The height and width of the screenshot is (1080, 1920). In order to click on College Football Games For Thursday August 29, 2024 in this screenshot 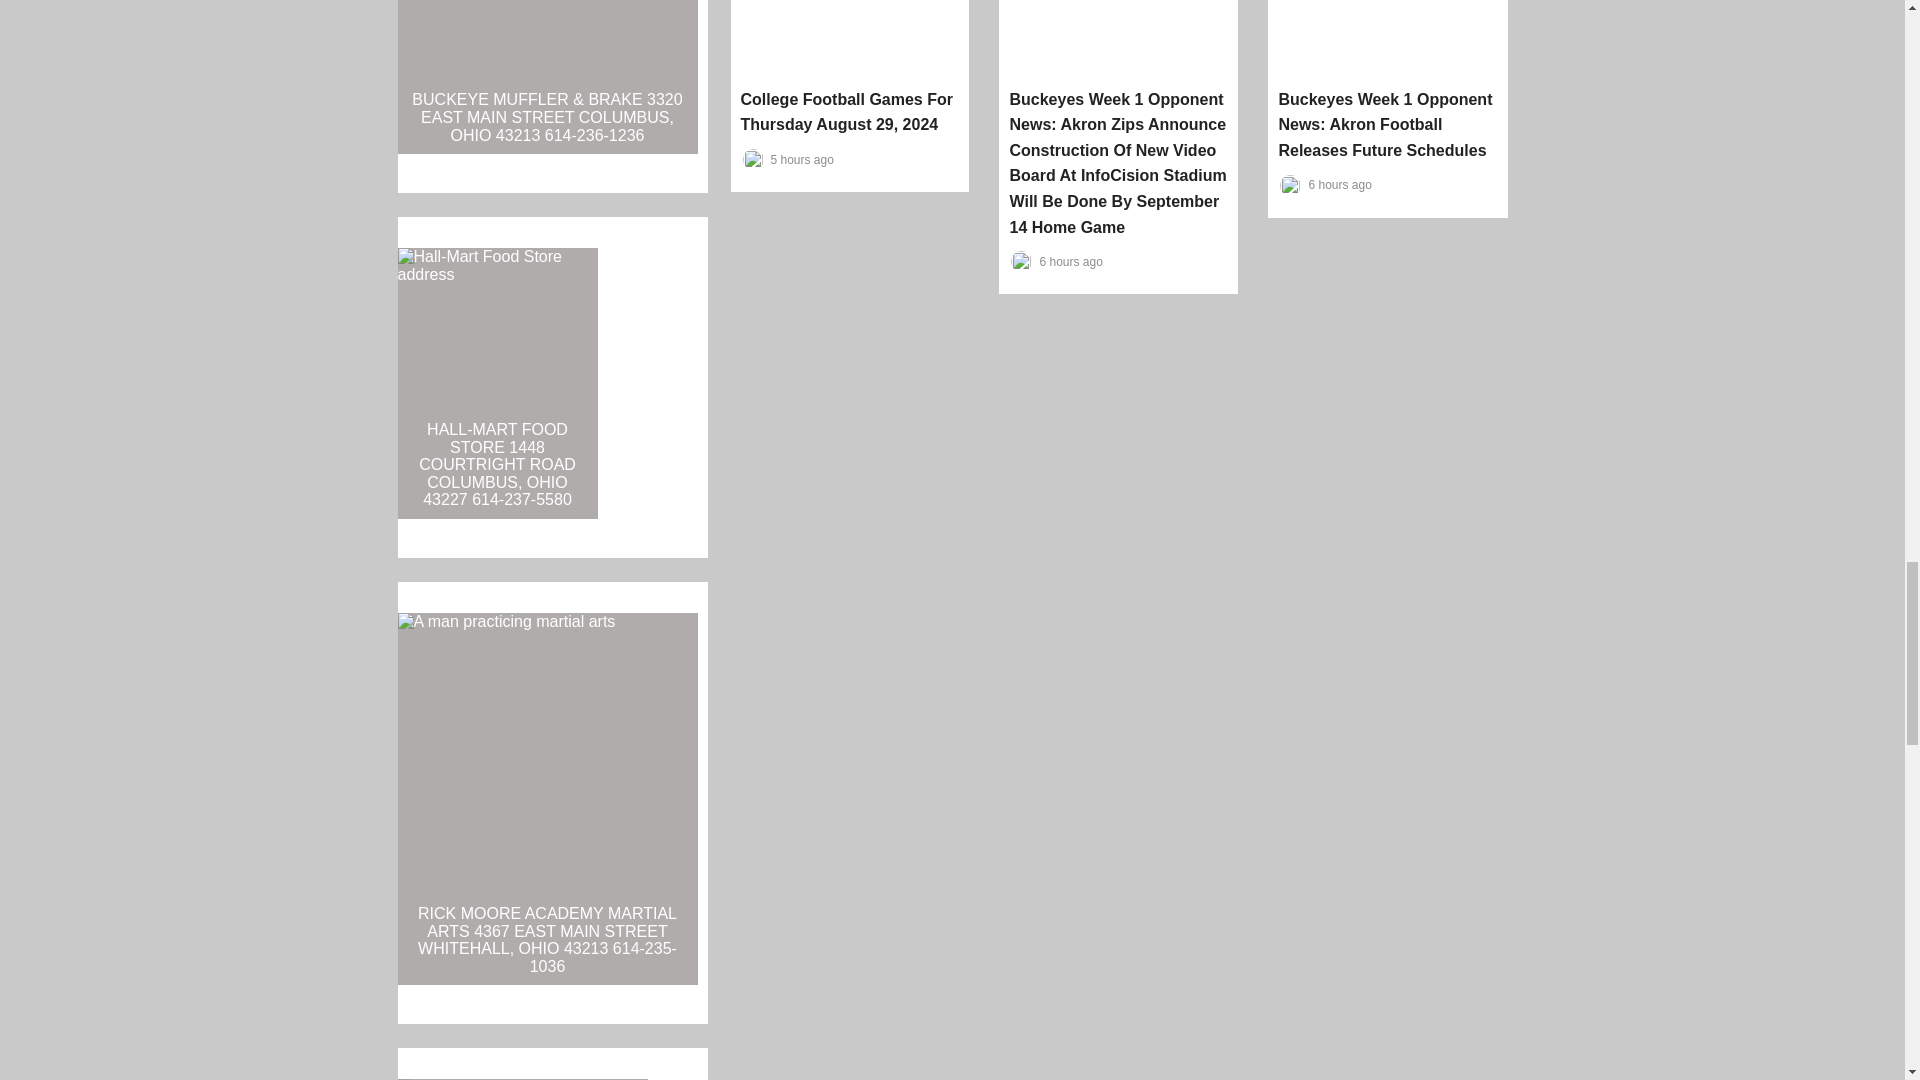, I will do `click(846, 112)`.